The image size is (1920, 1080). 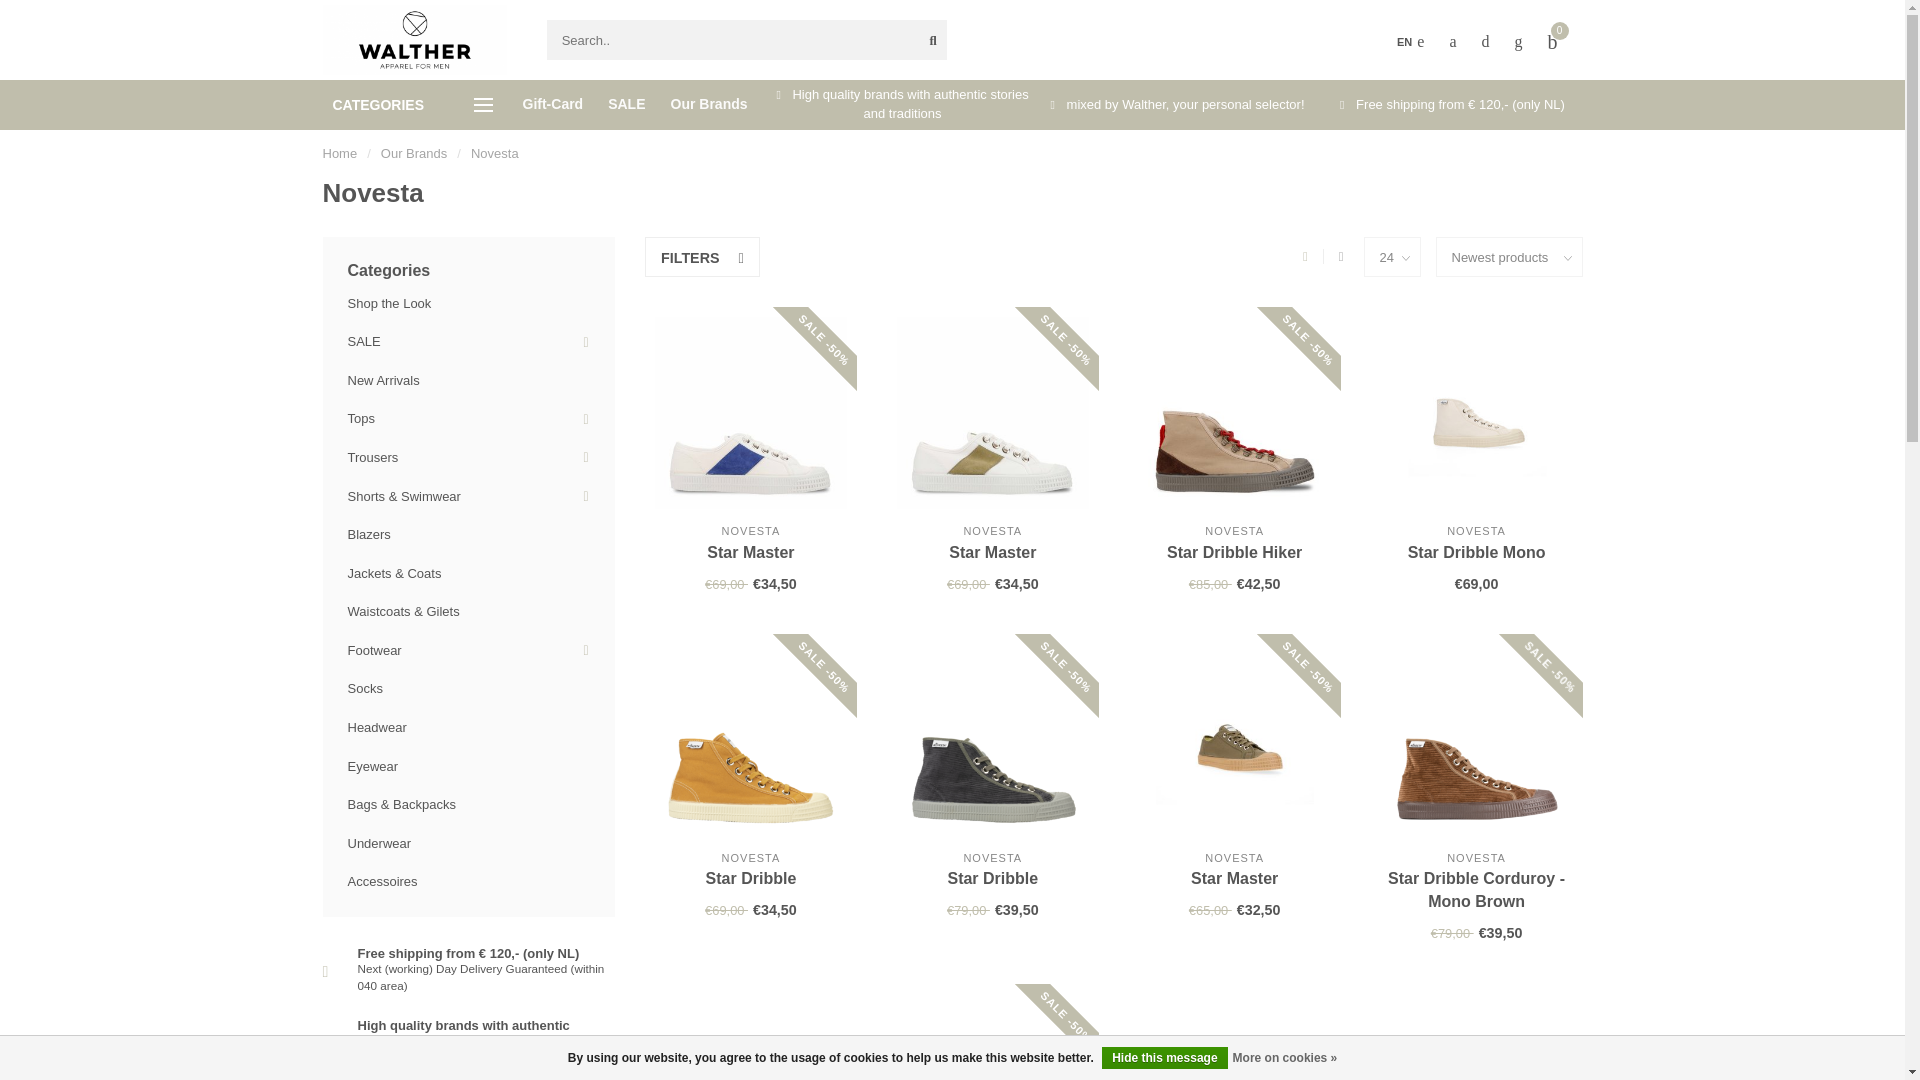 What do you see at coordinates (1476, 552) in the screenshot?
I see `Novesta Star Dribble Mono` at bounding box center [1476, 552].